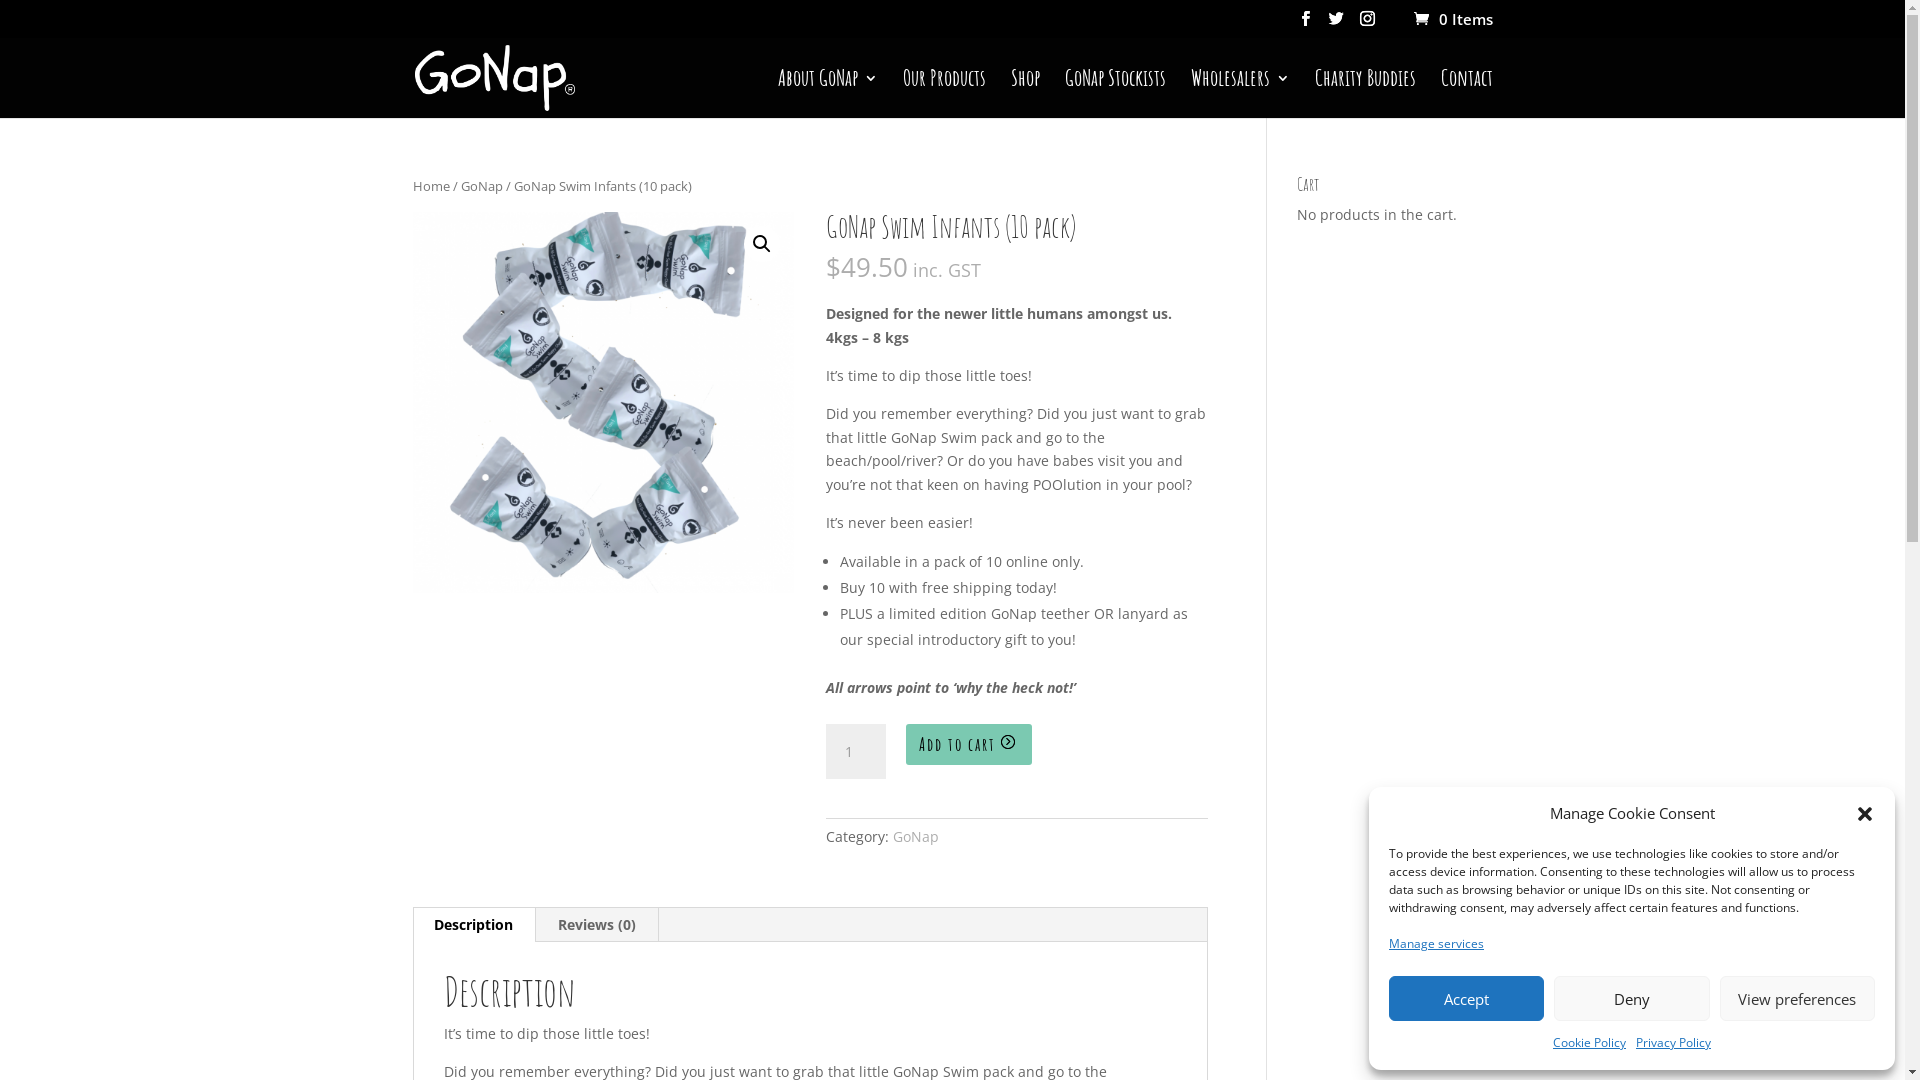 The width and height of the screenshot is (1920, 1080). Describe the element at coordinates (474, 925) in the screenshot. I see `Description` at that location.